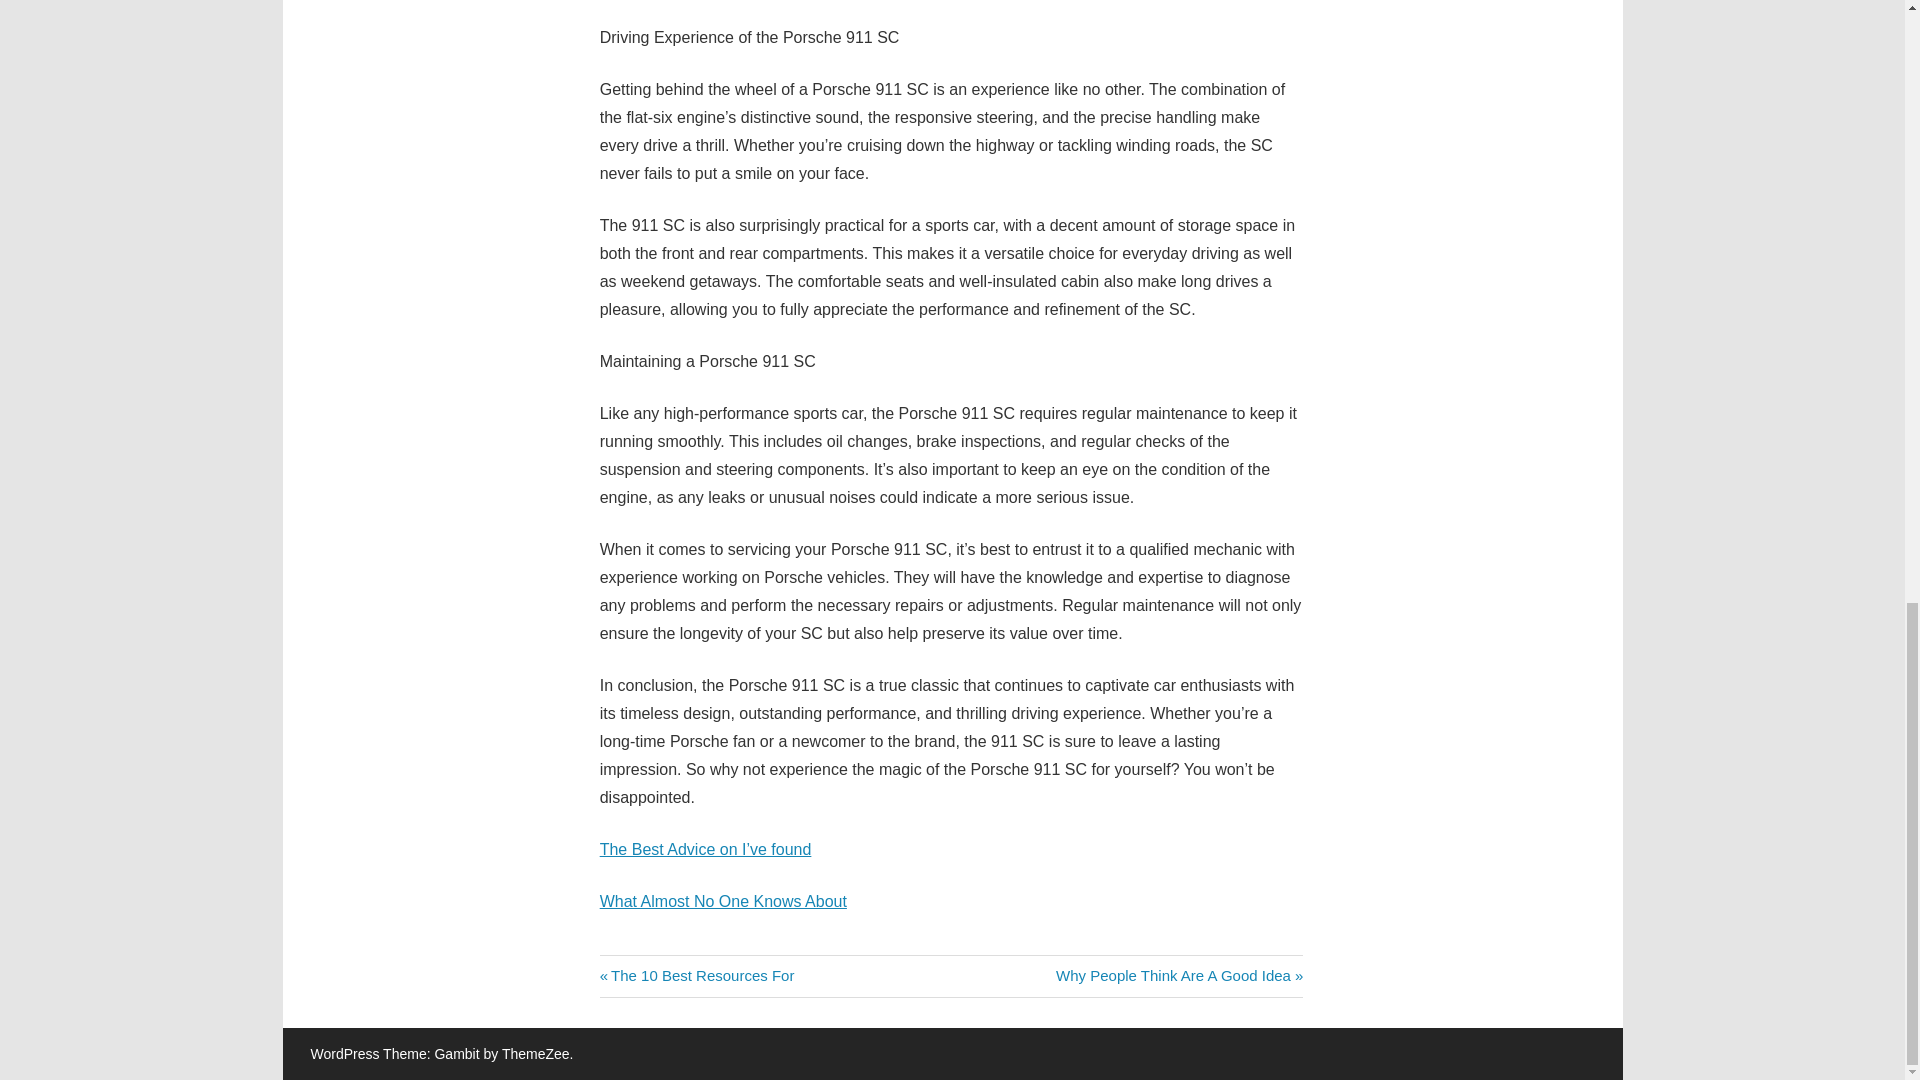  What do you see at coordinates (696, 974) in the screenshot?
I see `What Almost No One Knows About` at bounding box center [696, 974].